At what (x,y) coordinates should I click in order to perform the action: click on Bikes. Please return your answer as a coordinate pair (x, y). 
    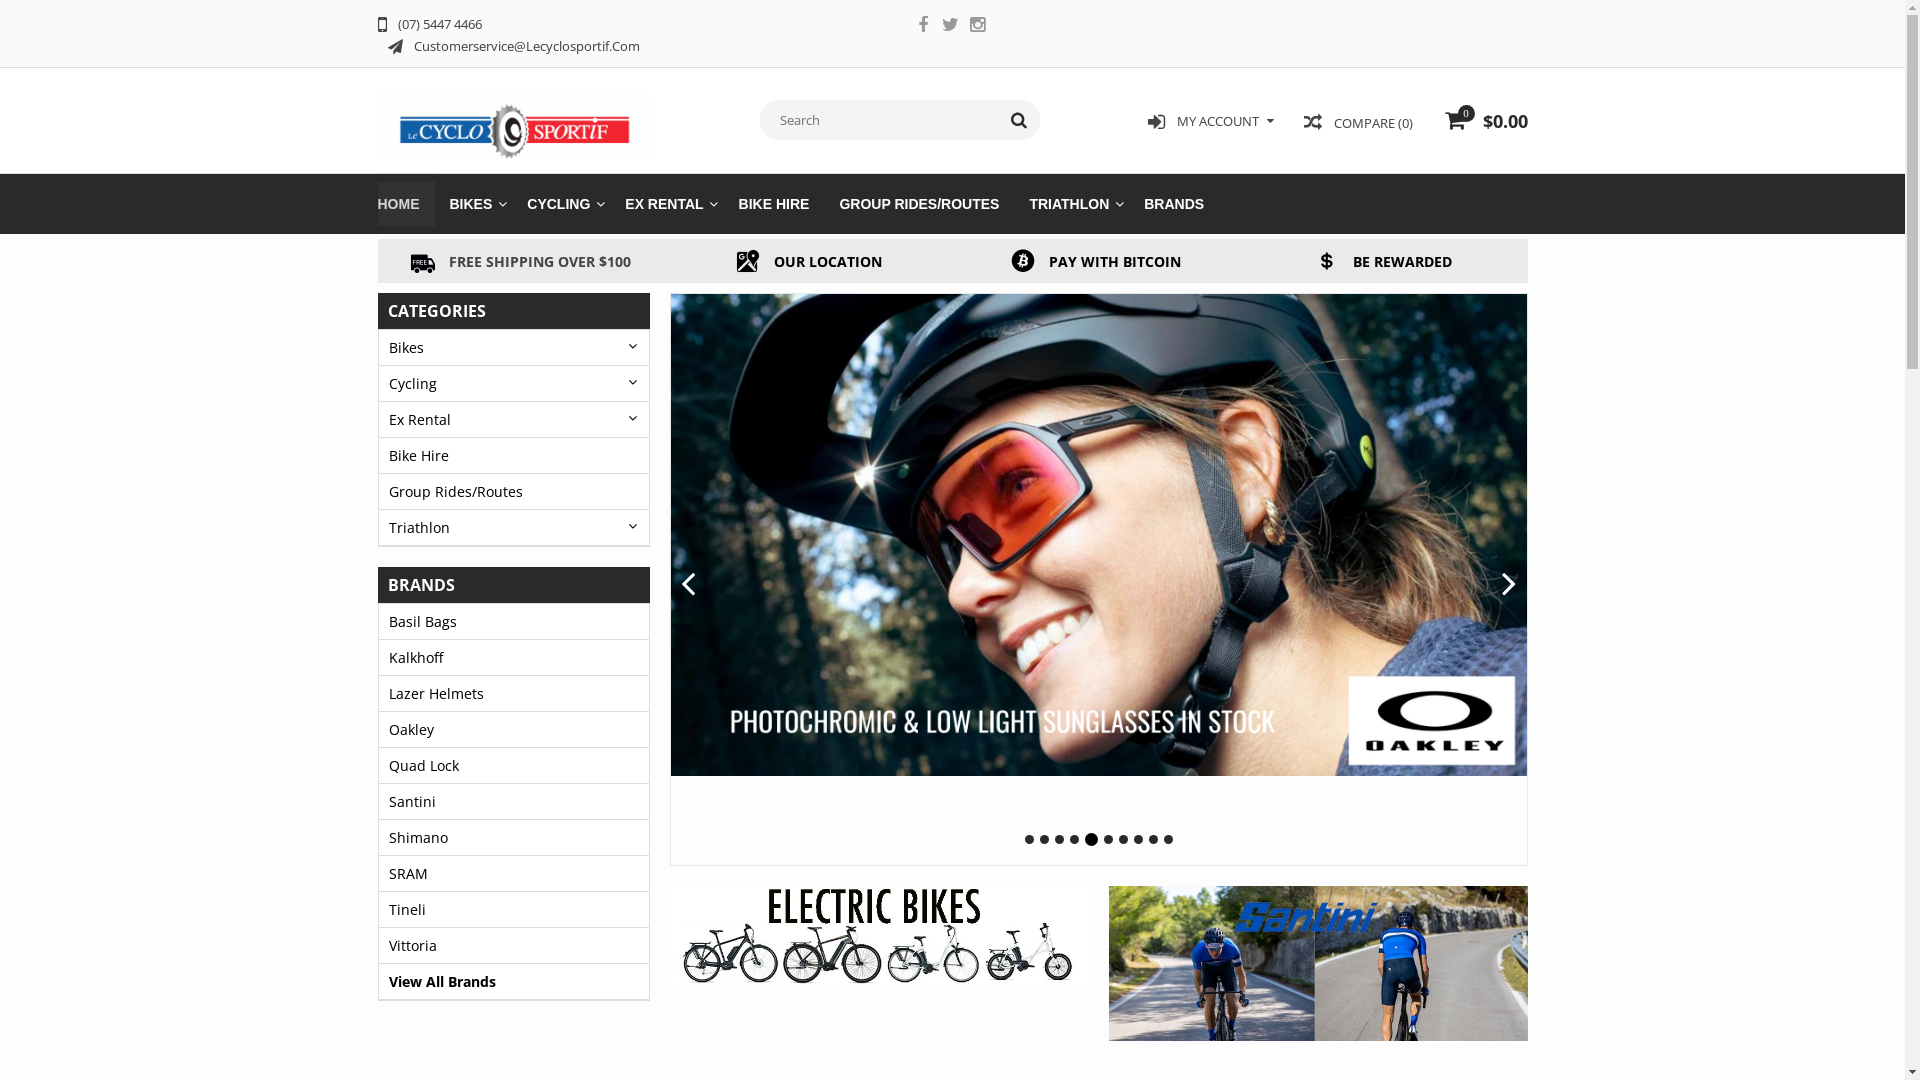
    Looking at the image, I should click on (514, 348).